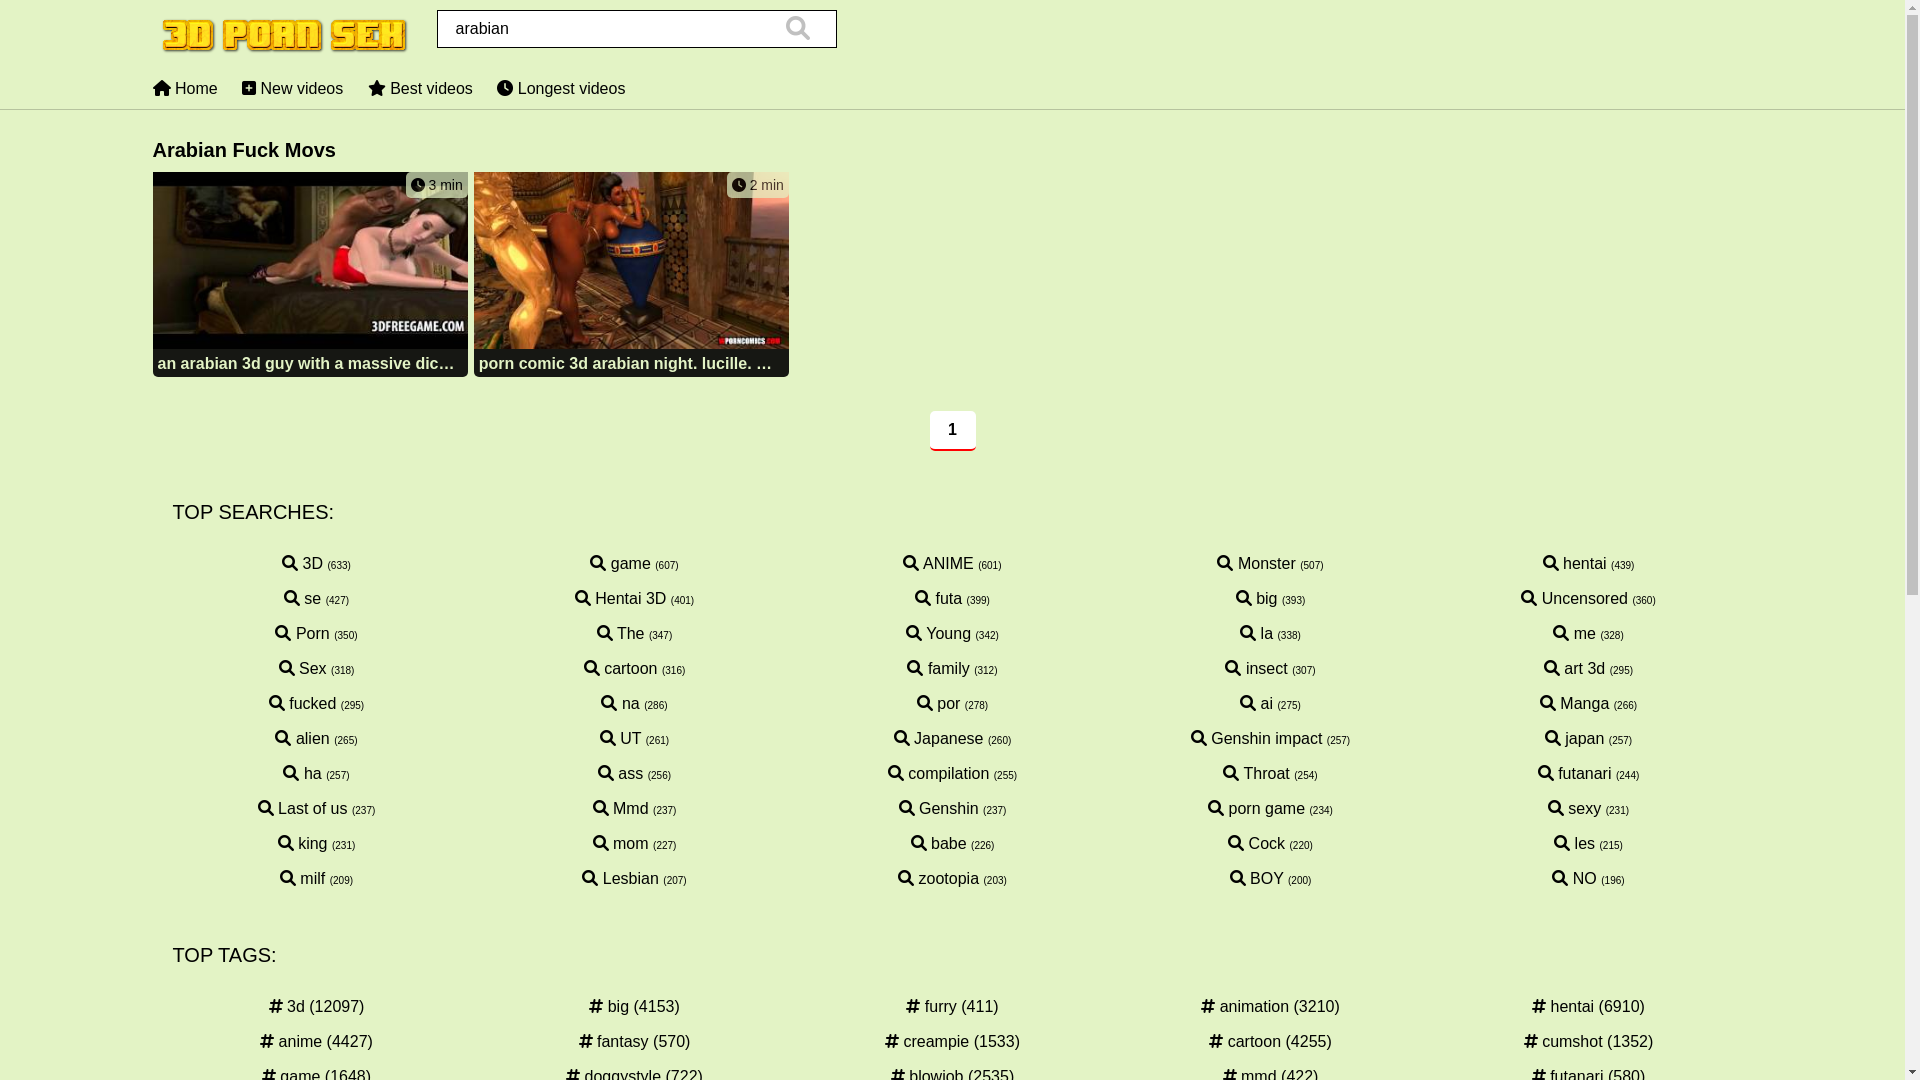 This screenshot has height=1080, width=1920. Describe the element at coordinates (621, 668) in the screenshot. I see `cartoon` at that location.